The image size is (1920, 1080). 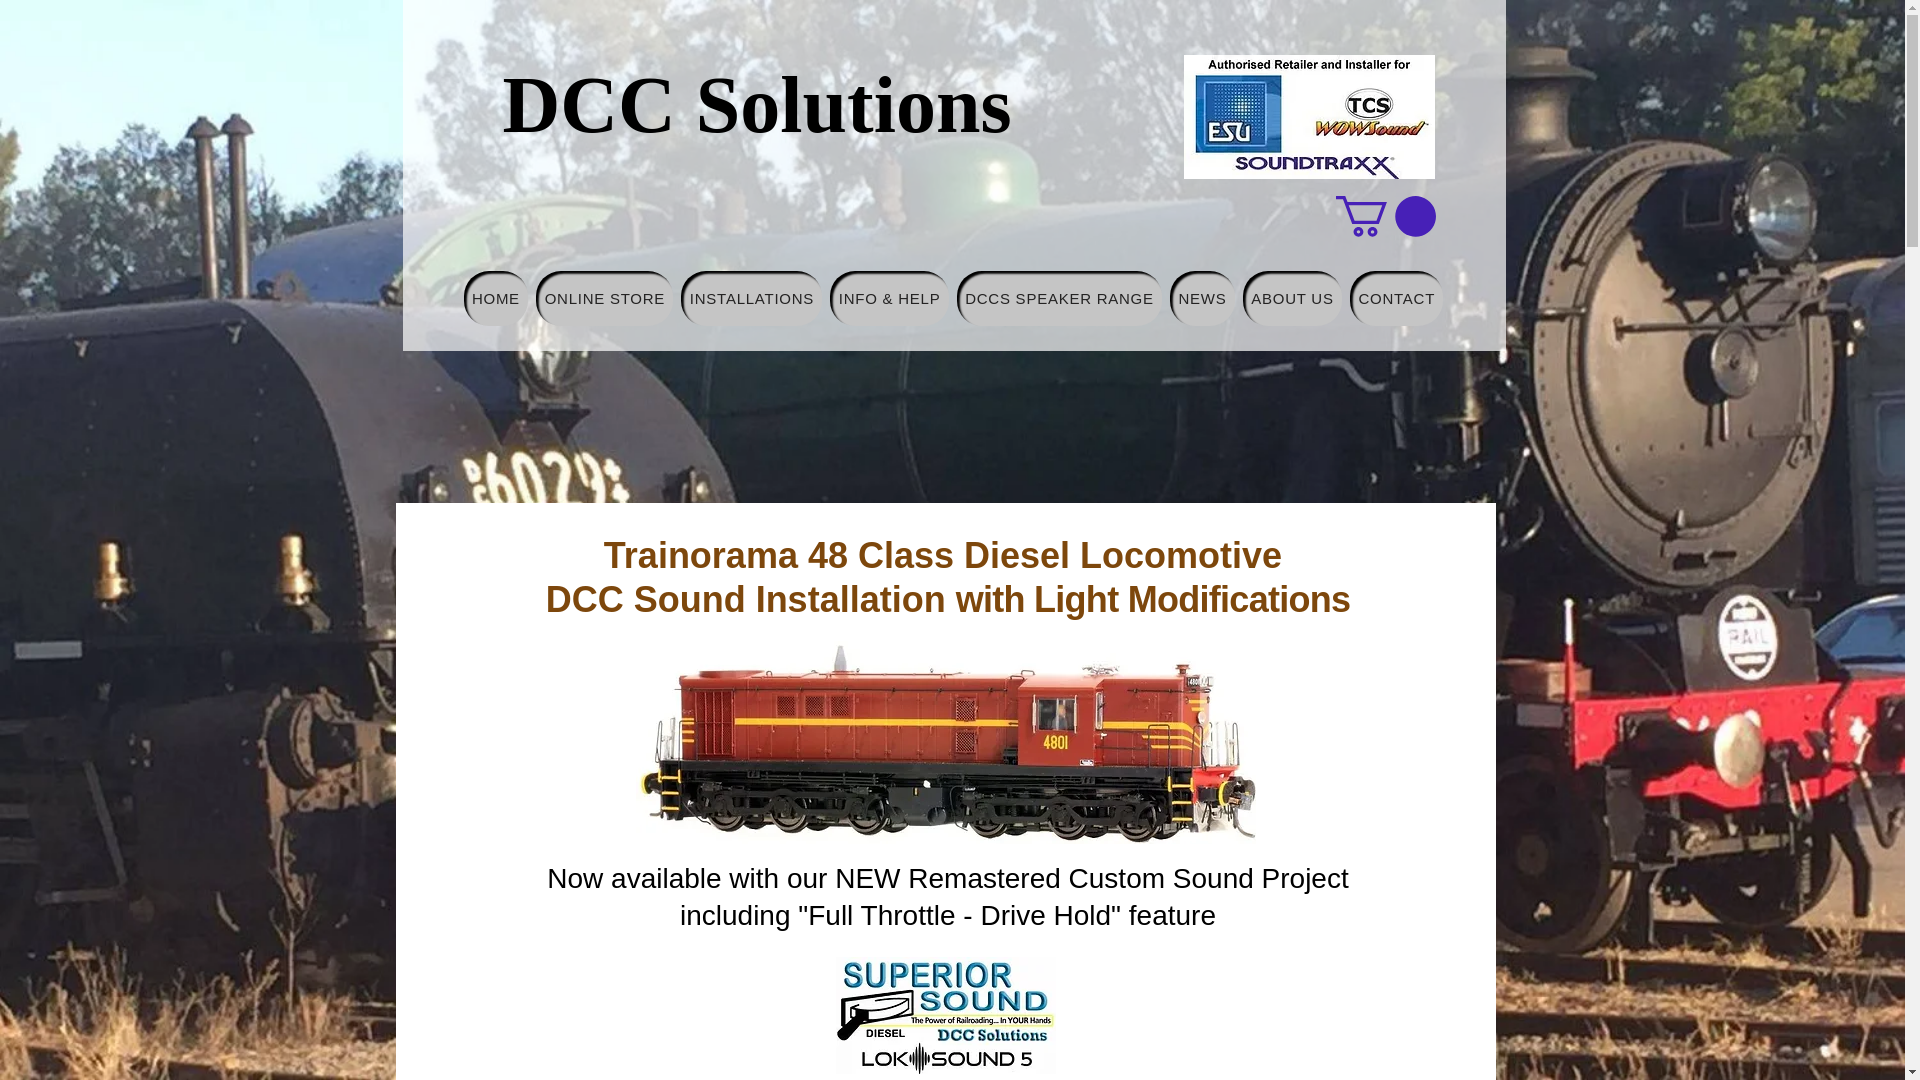 I want to click on DCCS SPEAKER RANGE, so click(x=1058, y=298).